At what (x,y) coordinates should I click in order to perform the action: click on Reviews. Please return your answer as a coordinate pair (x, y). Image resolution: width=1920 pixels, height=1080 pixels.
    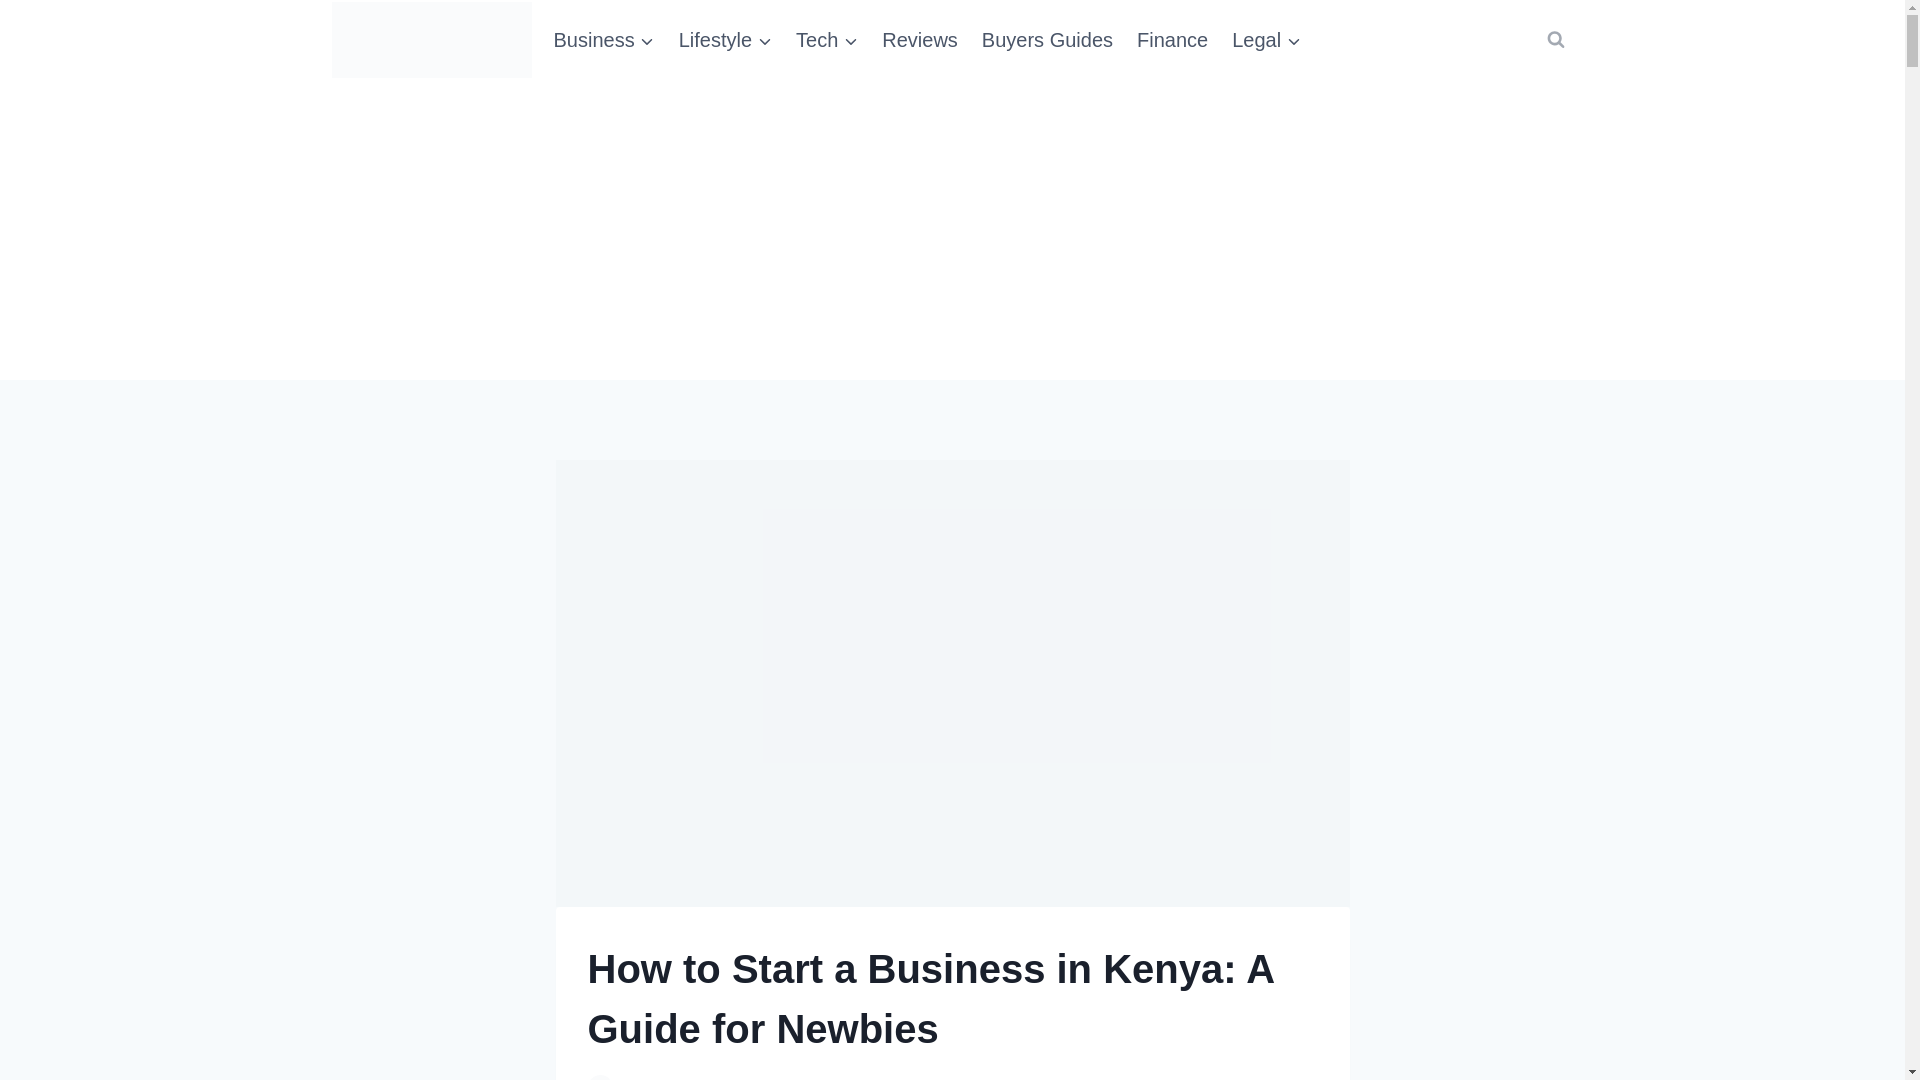
    Looking at the image, I should click on (919, 40).